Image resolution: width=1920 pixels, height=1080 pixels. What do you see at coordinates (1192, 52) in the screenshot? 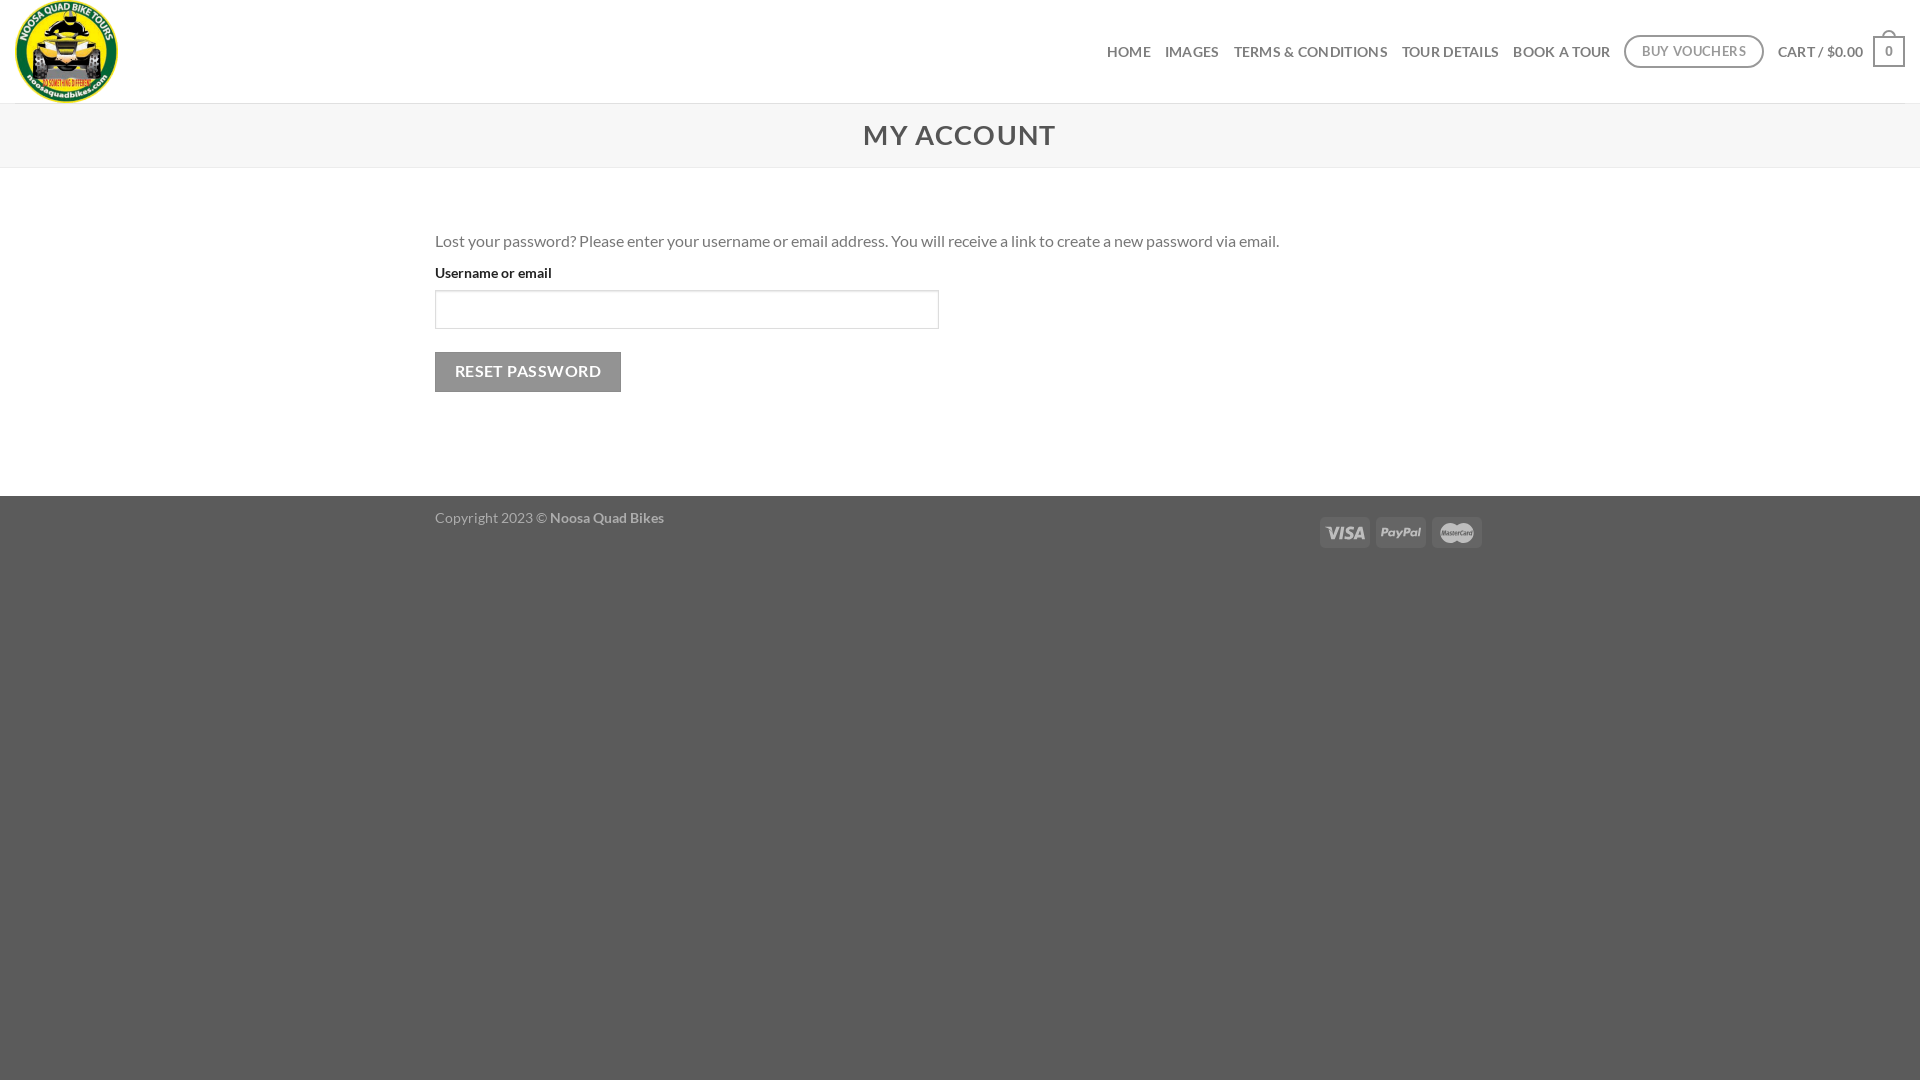
I see `IMAGES` at bounding box center [1192, 52].